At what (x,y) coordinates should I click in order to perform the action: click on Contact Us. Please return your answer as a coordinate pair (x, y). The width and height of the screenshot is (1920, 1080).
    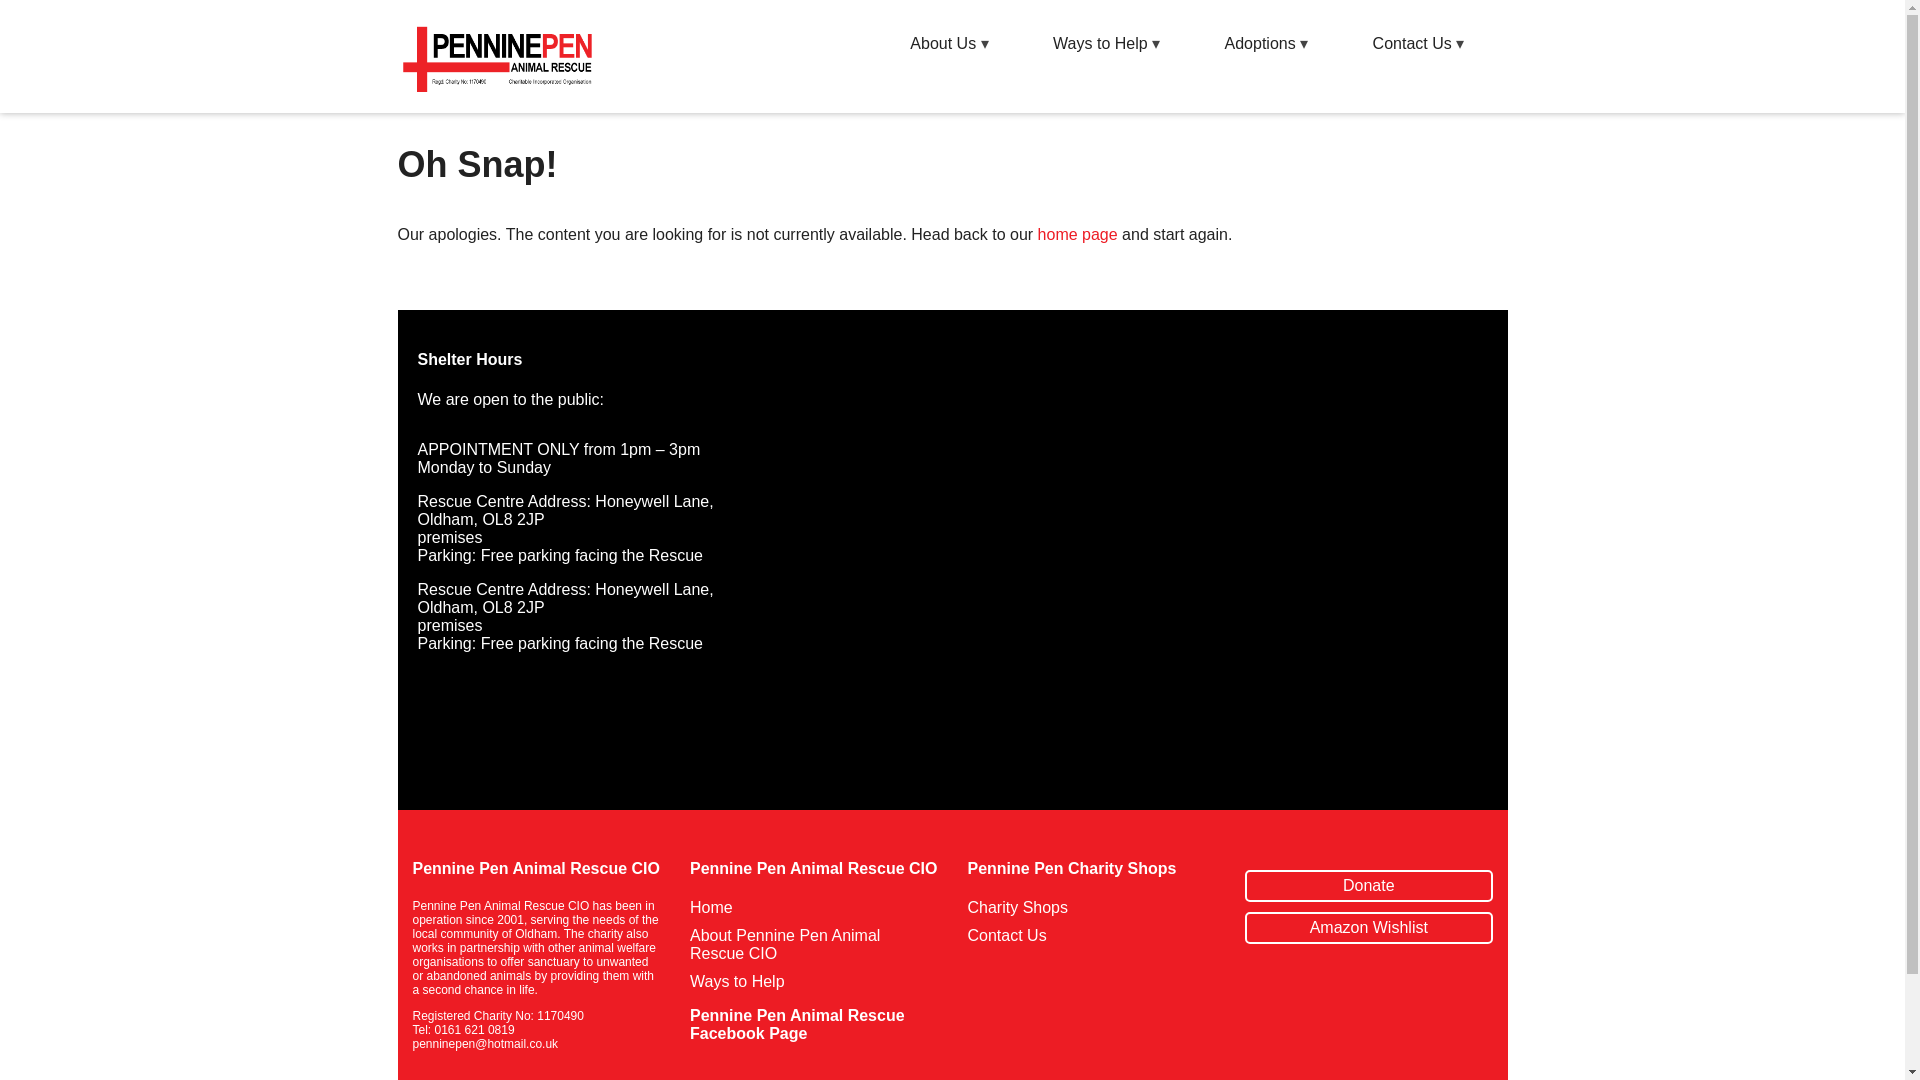
    Looking at the image, I should click on (1412, 42).